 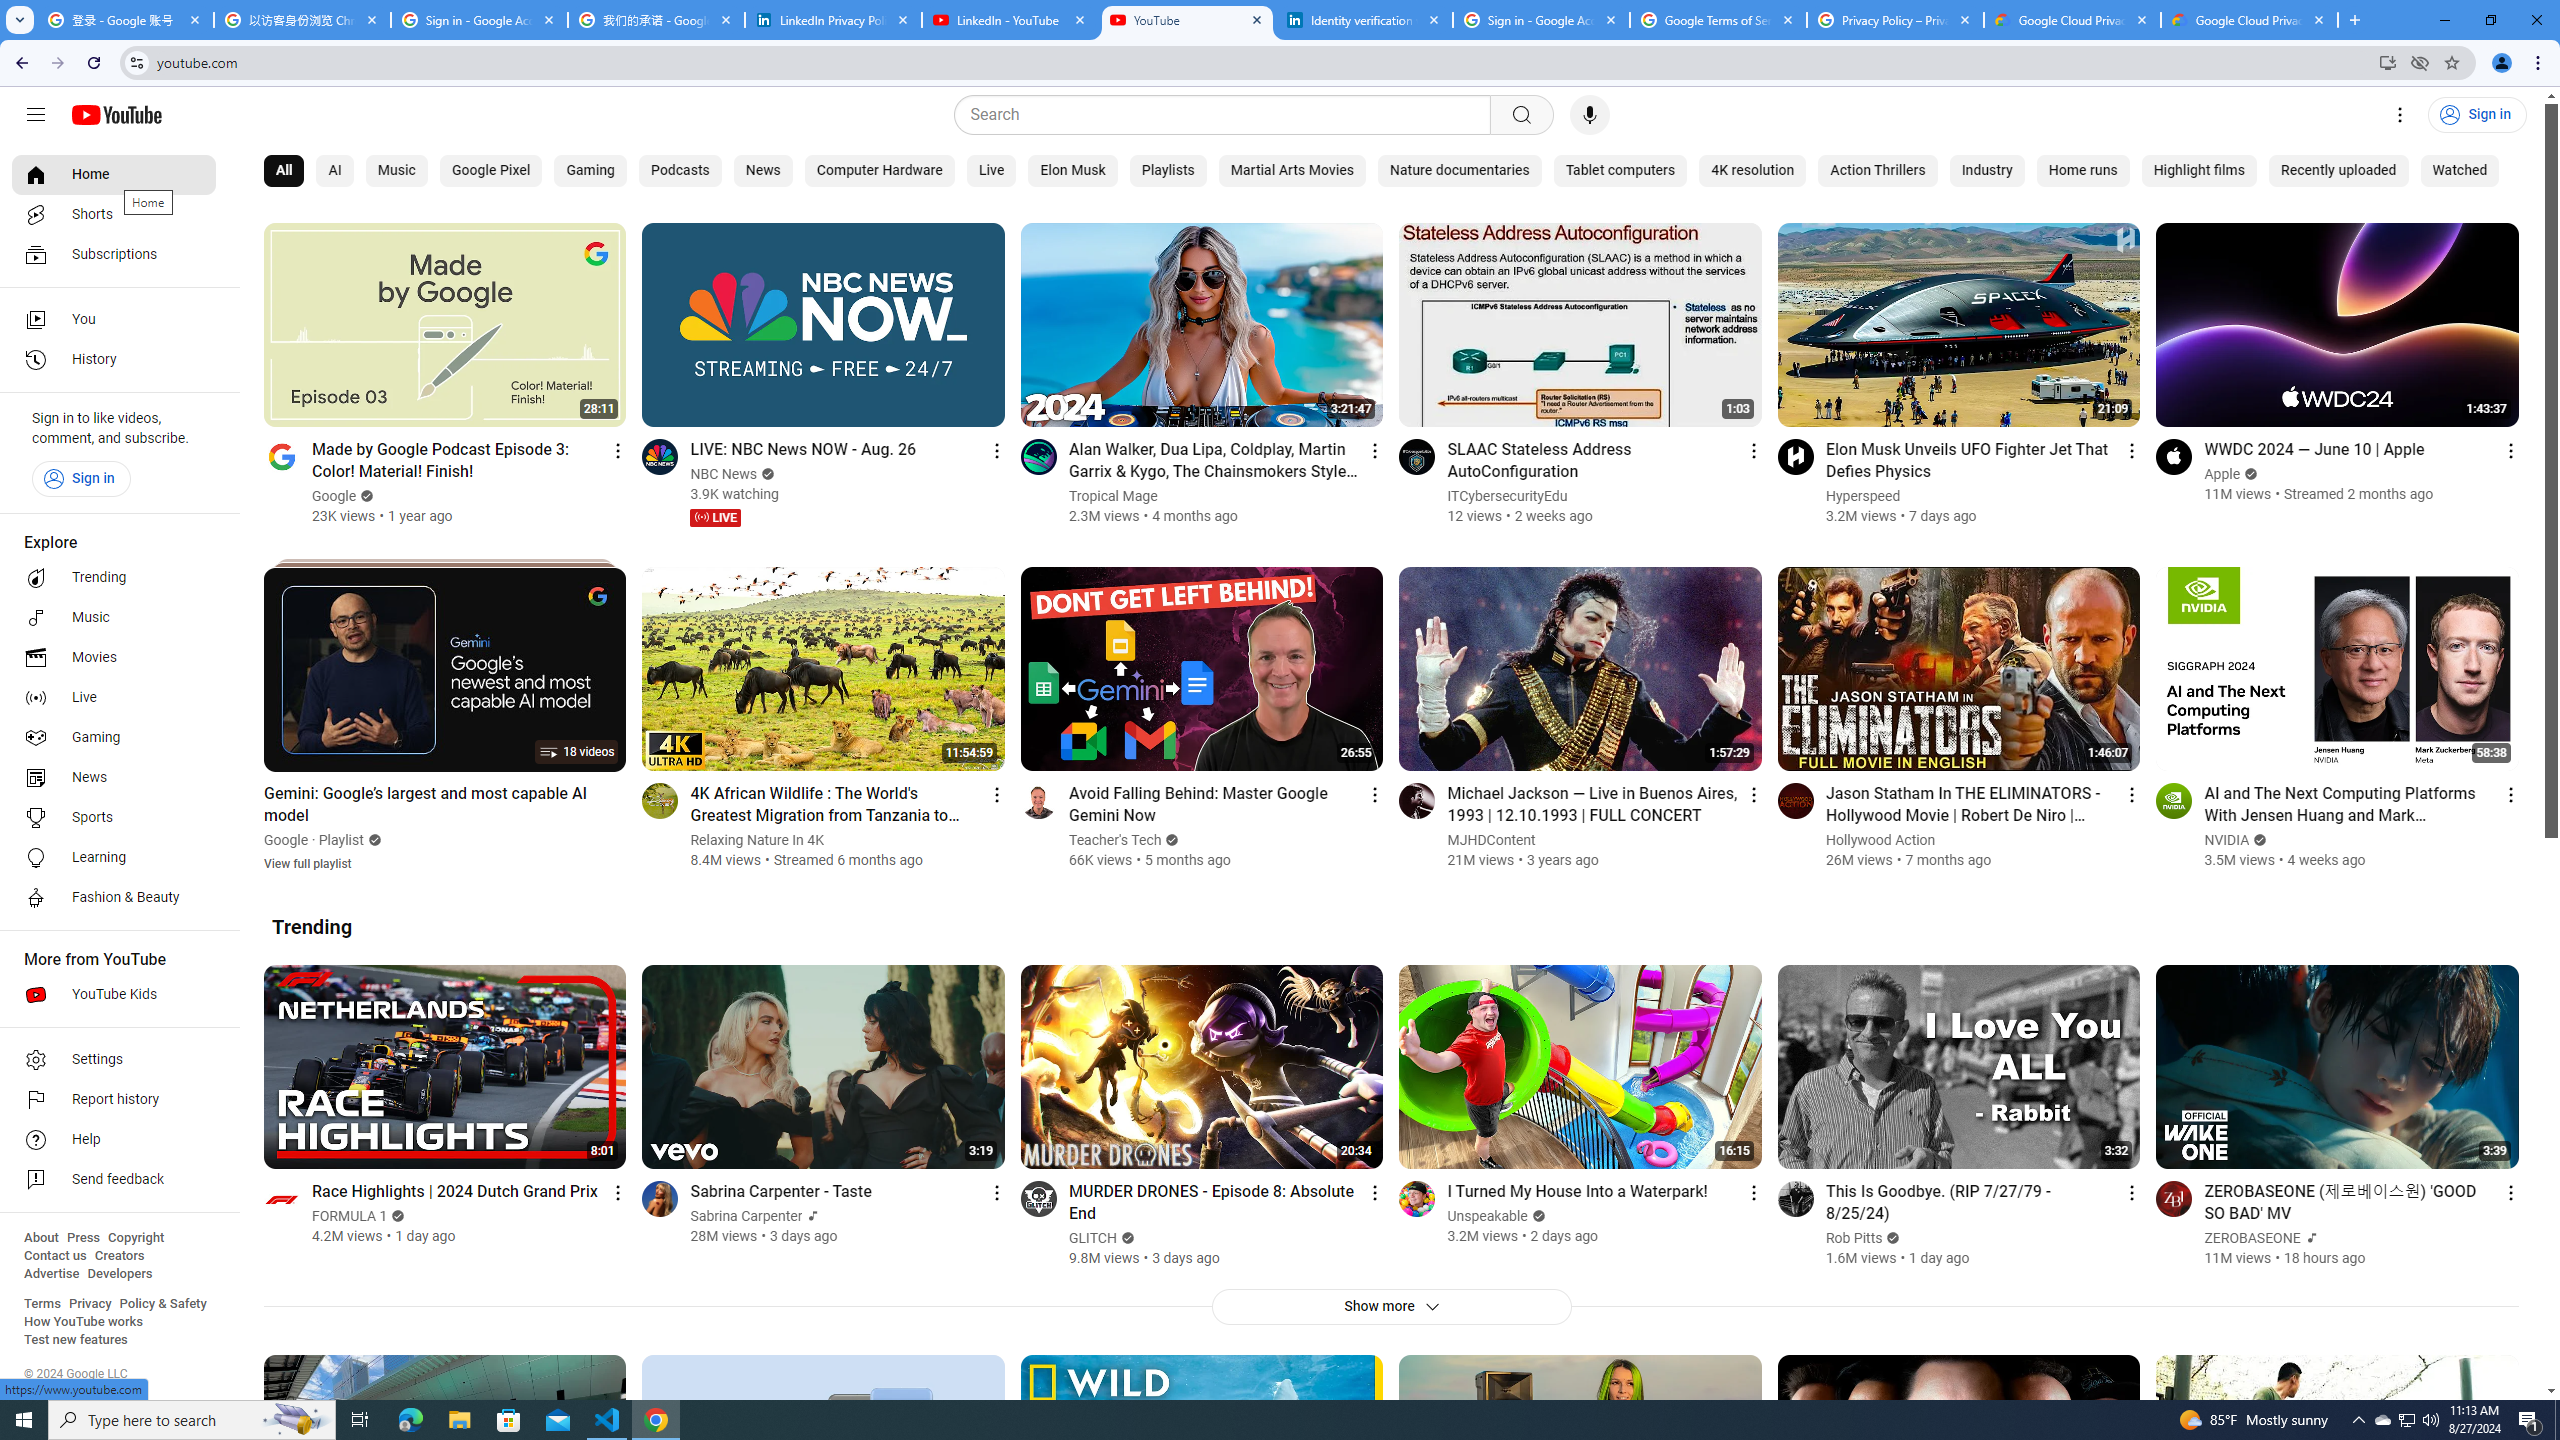 What do you see at coordinates (724, 474) in the screenshot?
I see `NBC News` at bounding box center [724, 474].